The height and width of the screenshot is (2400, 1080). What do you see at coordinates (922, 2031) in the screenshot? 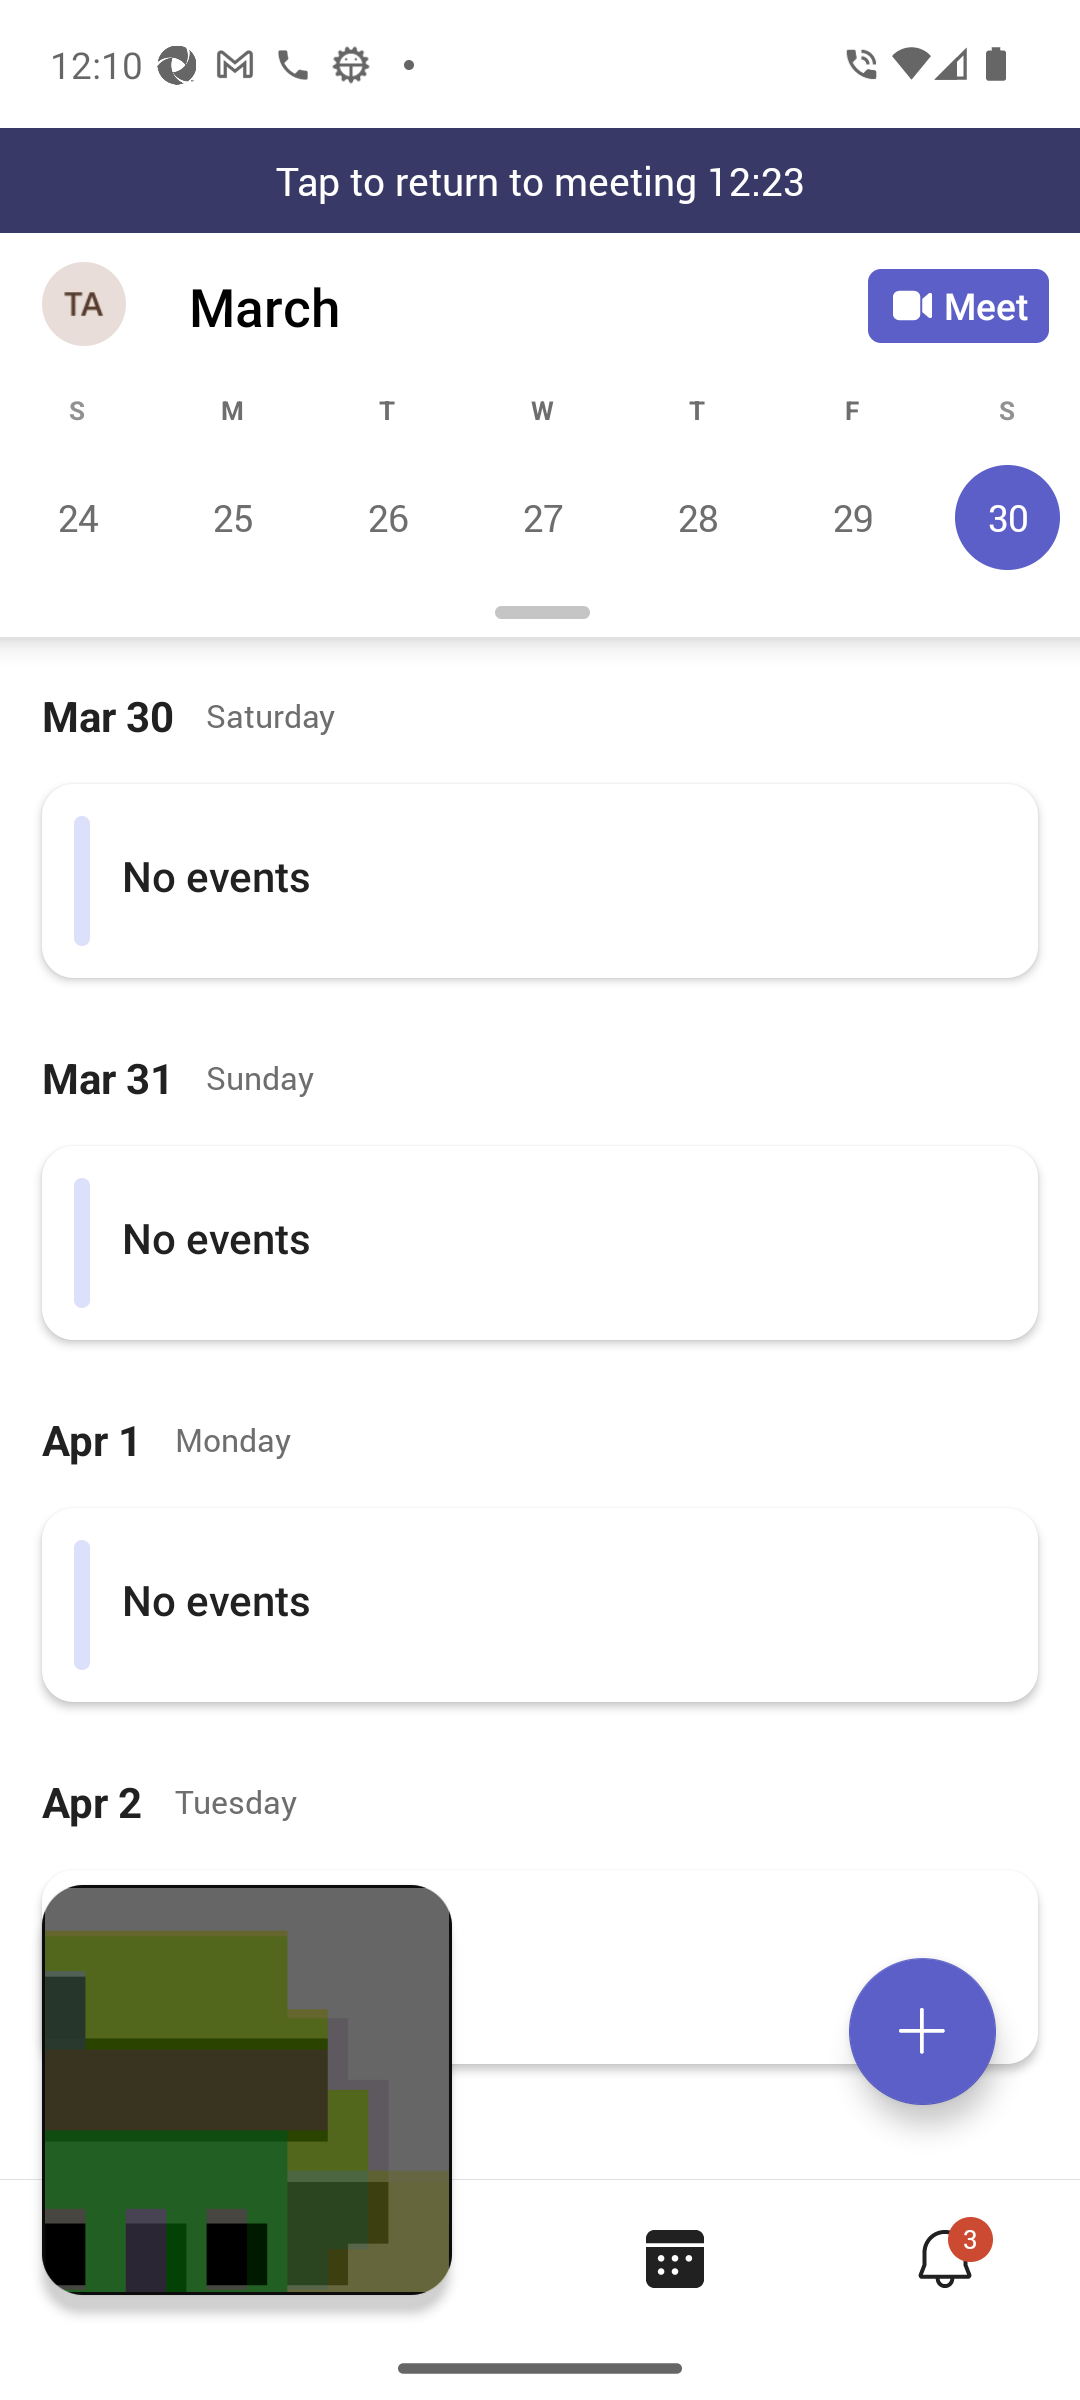
I see `Expand meetings menu` at bounding box center [922, 2031].